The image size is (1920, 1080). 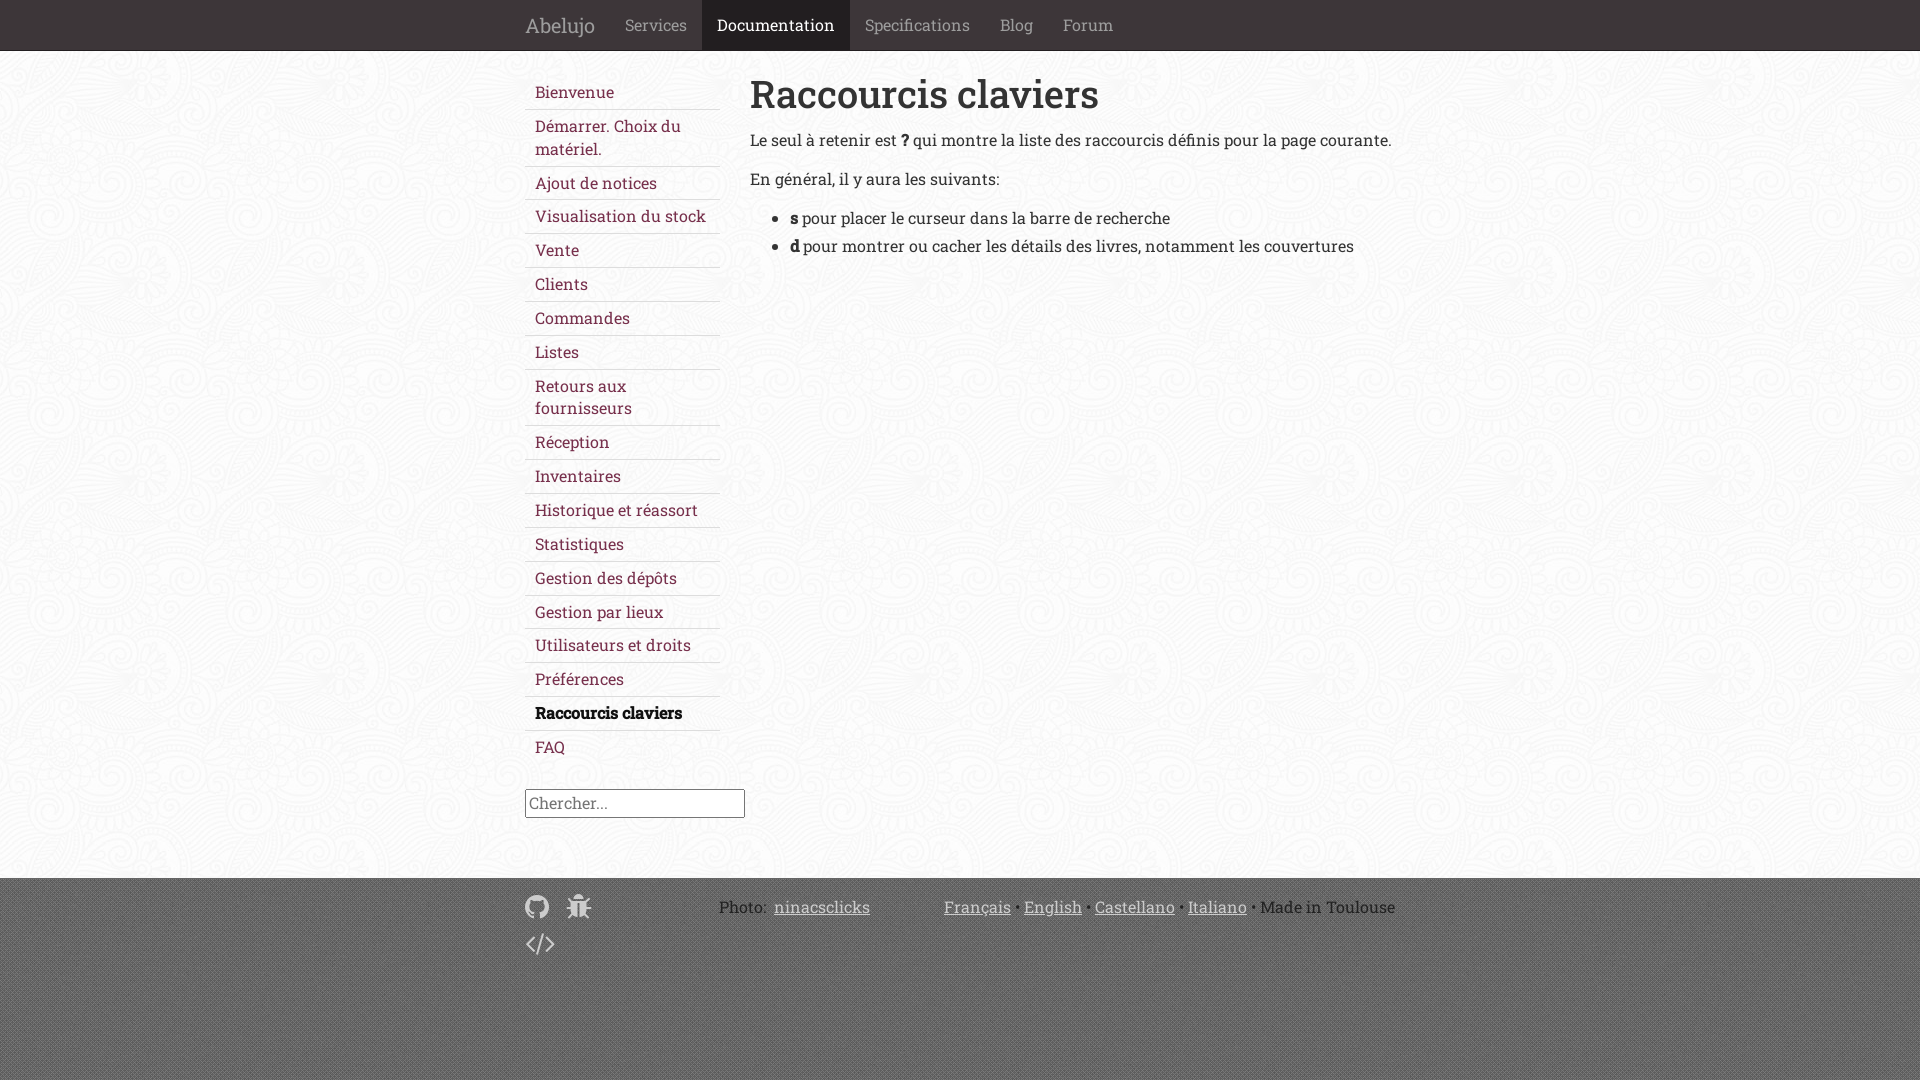 I want to click on Services, so click(x=656, y=25).